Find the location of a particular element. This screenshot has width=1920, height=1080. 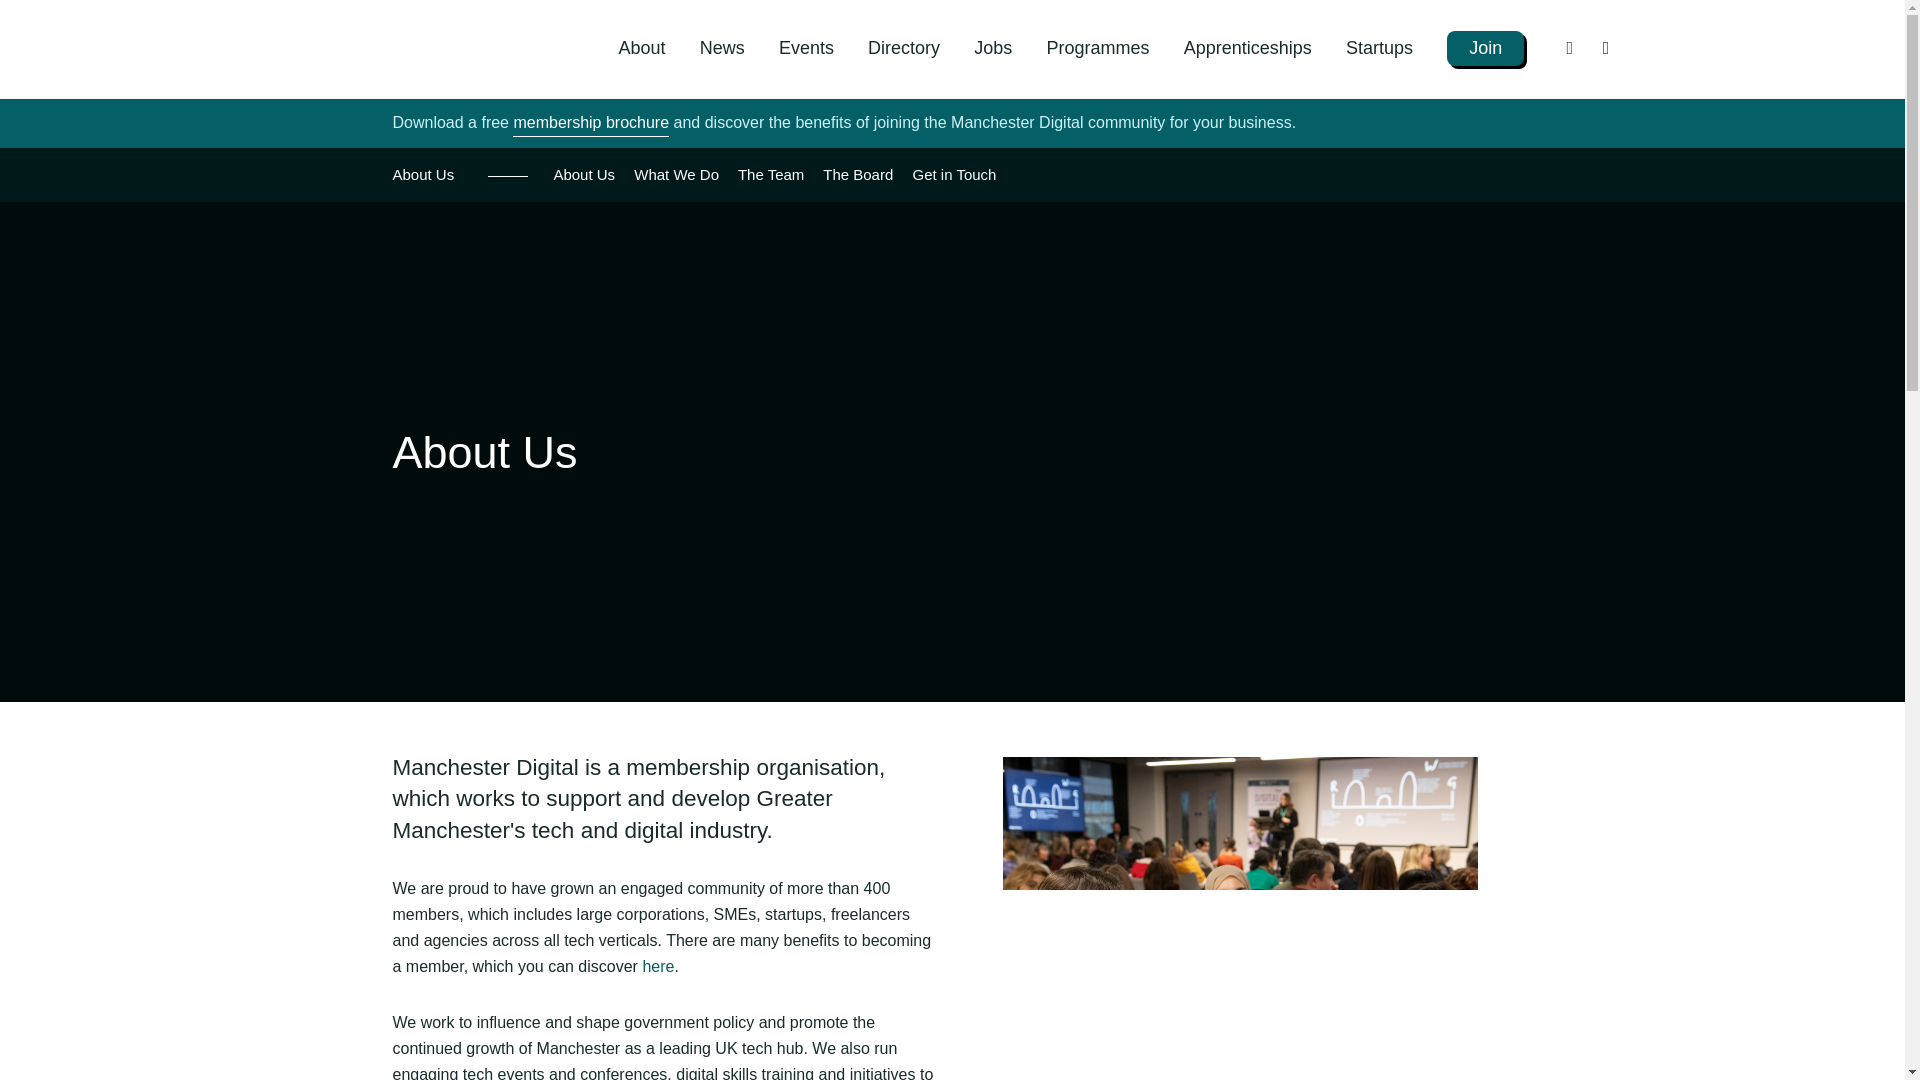

Events is located at coordinates (806, 48).